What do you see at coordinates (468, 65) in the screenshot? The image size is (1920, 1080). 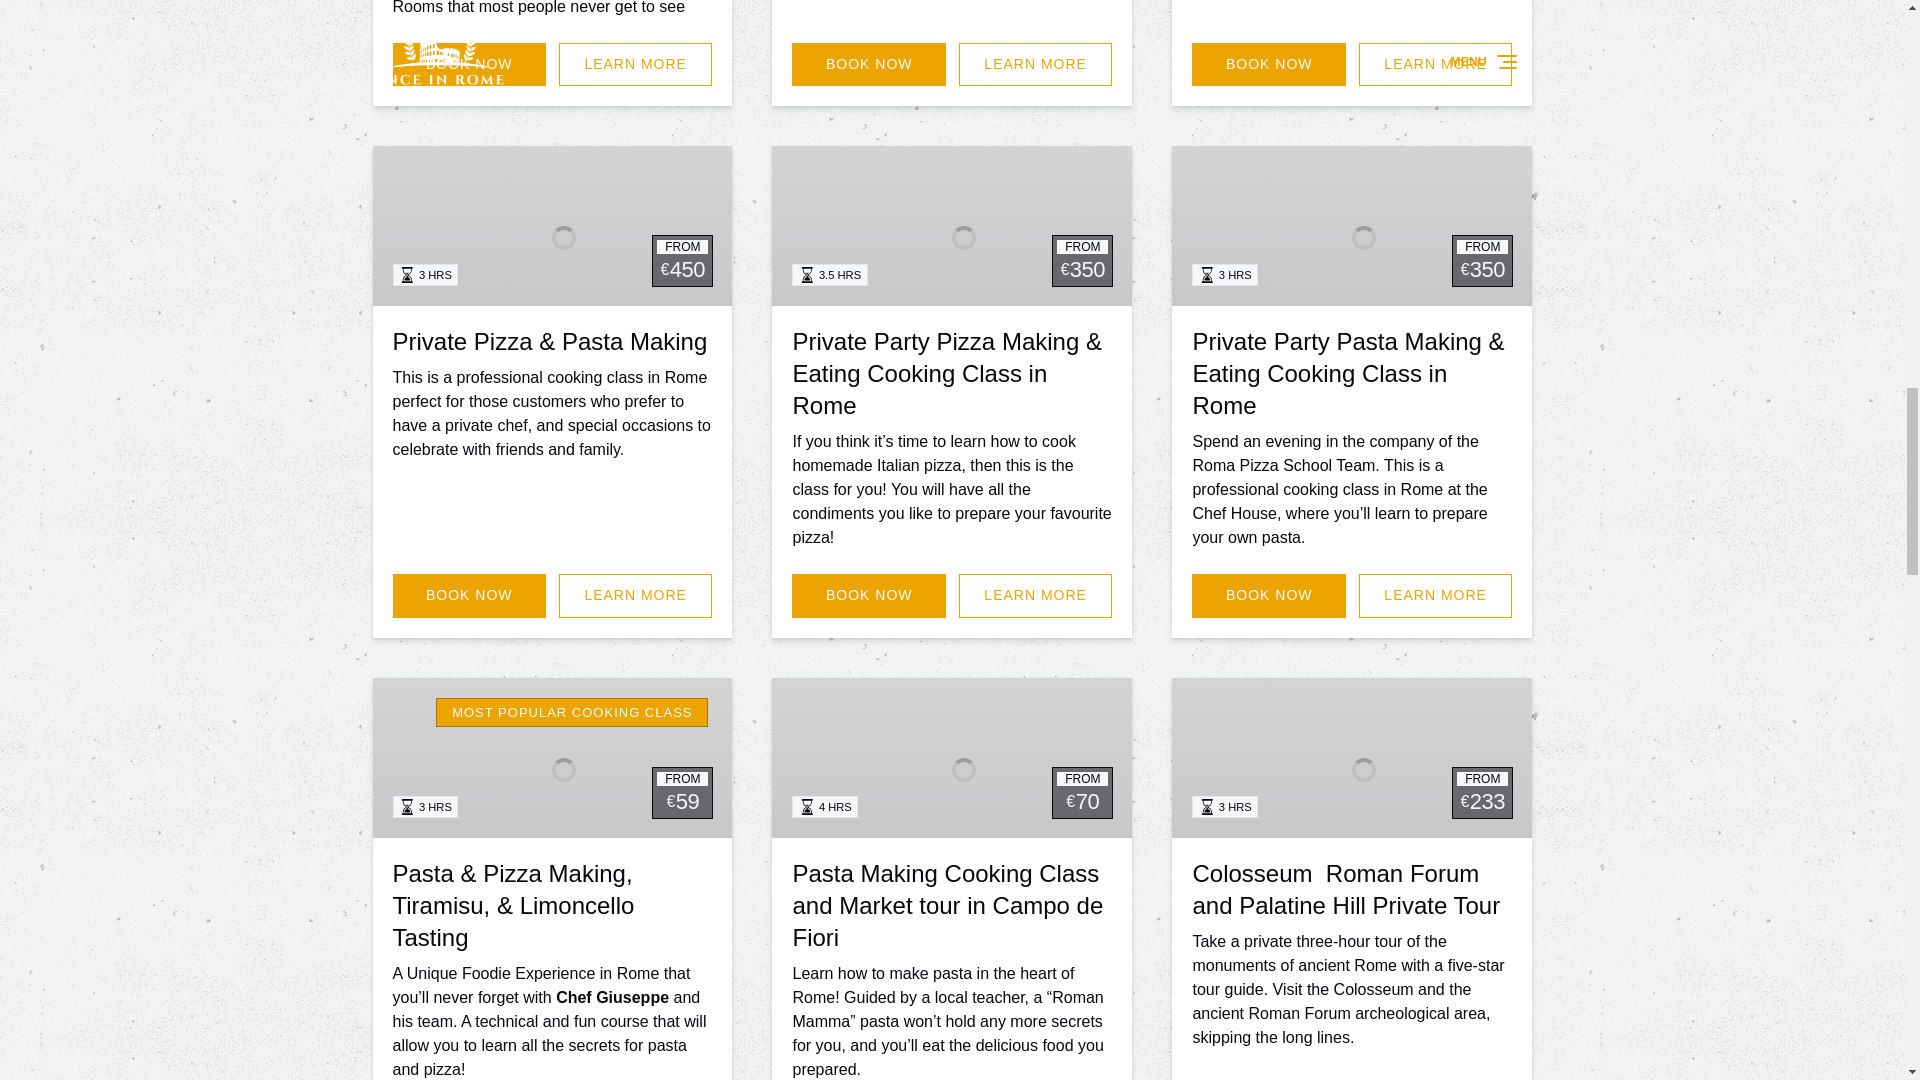 I see `BOOK NOW` at bounding box center [468, 65].